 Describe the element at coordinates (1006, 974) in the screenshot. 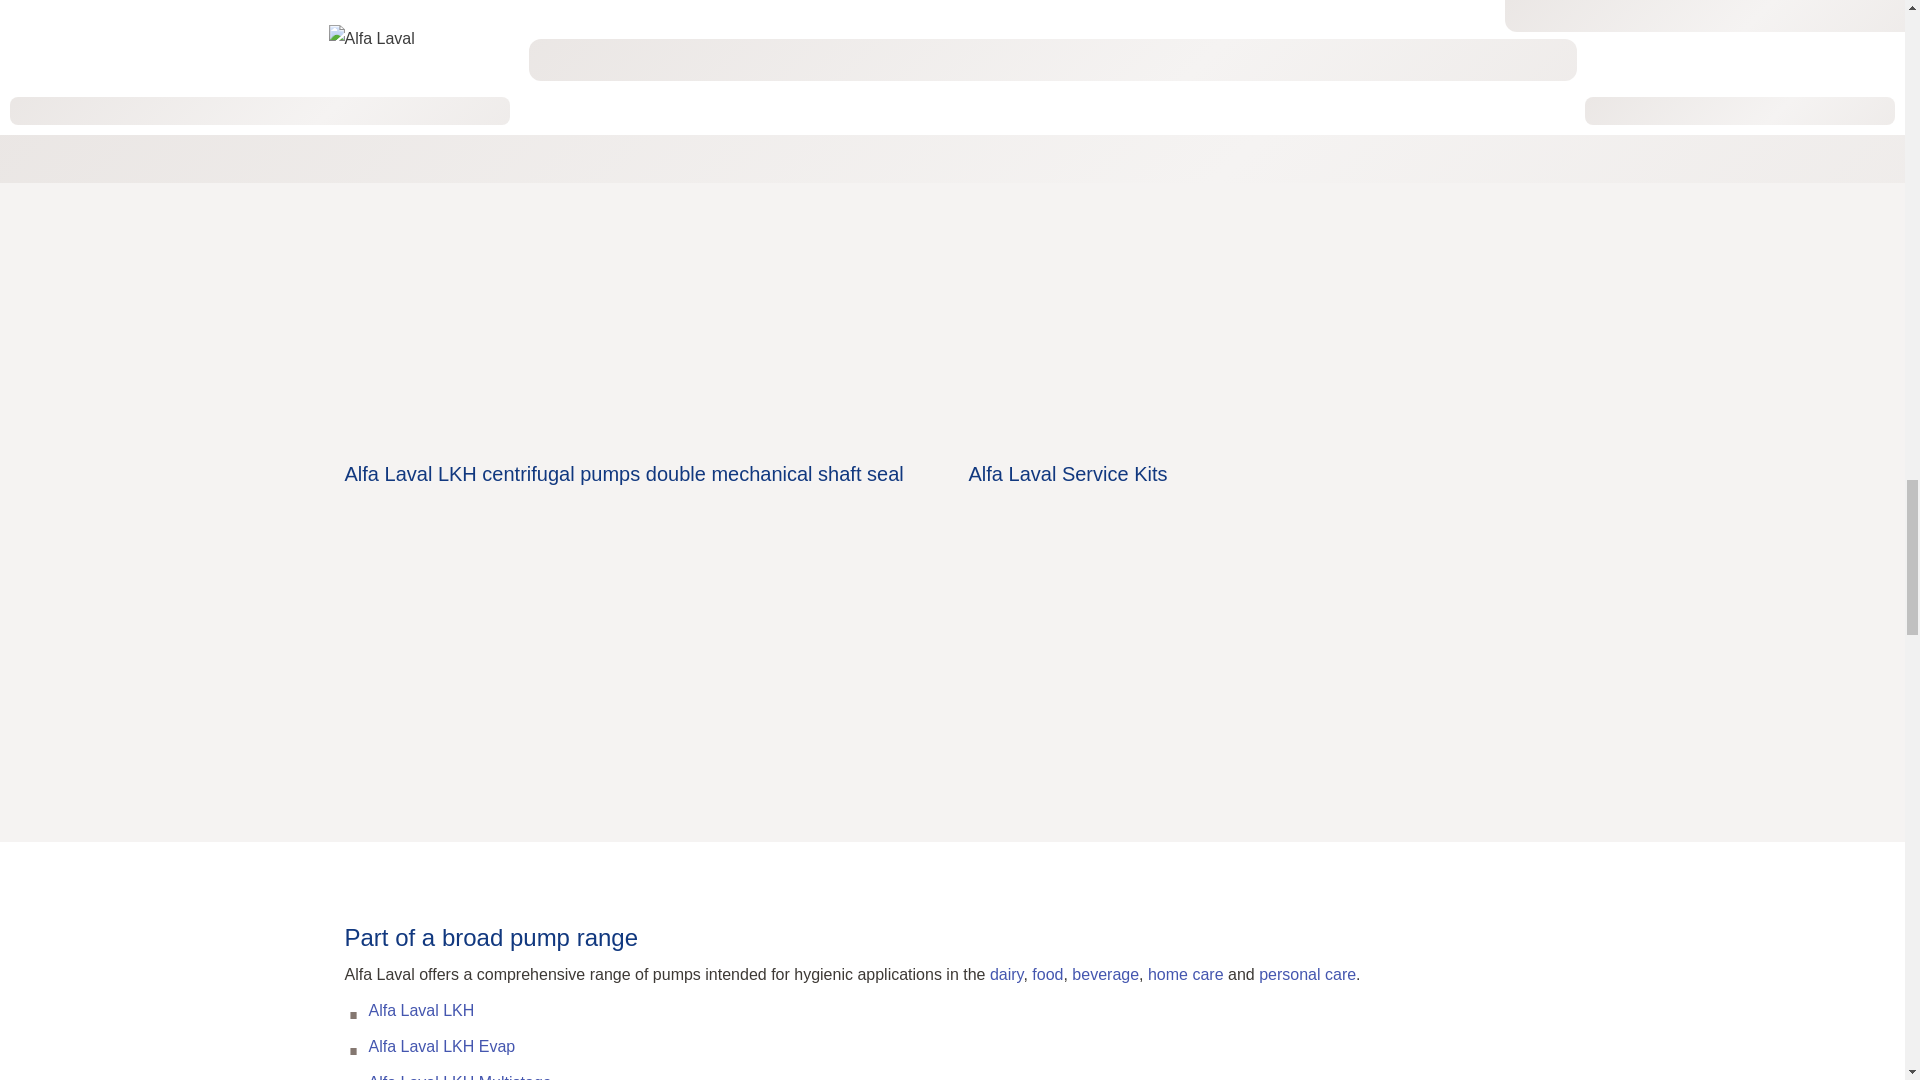

I see `dairy` at that location.